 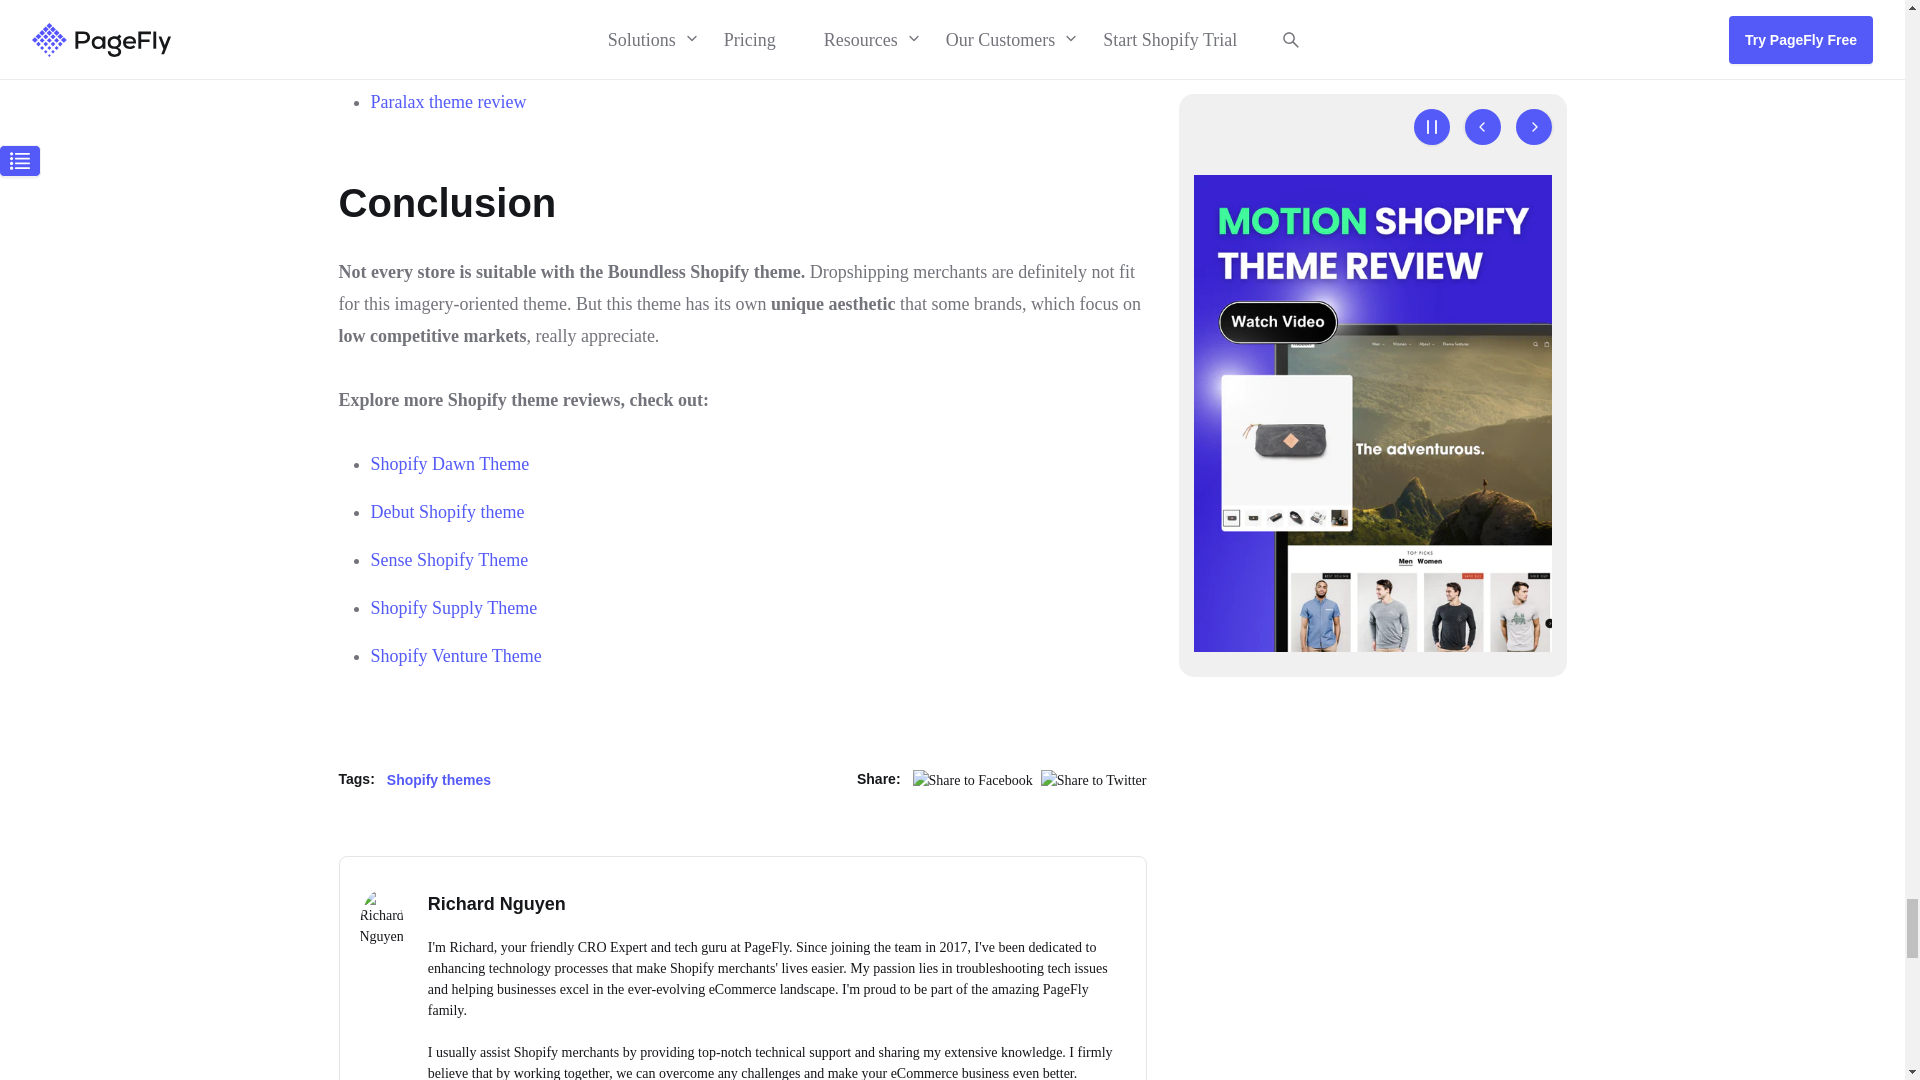 I want to click on shopify debut theme, so click(x=447, y=512).